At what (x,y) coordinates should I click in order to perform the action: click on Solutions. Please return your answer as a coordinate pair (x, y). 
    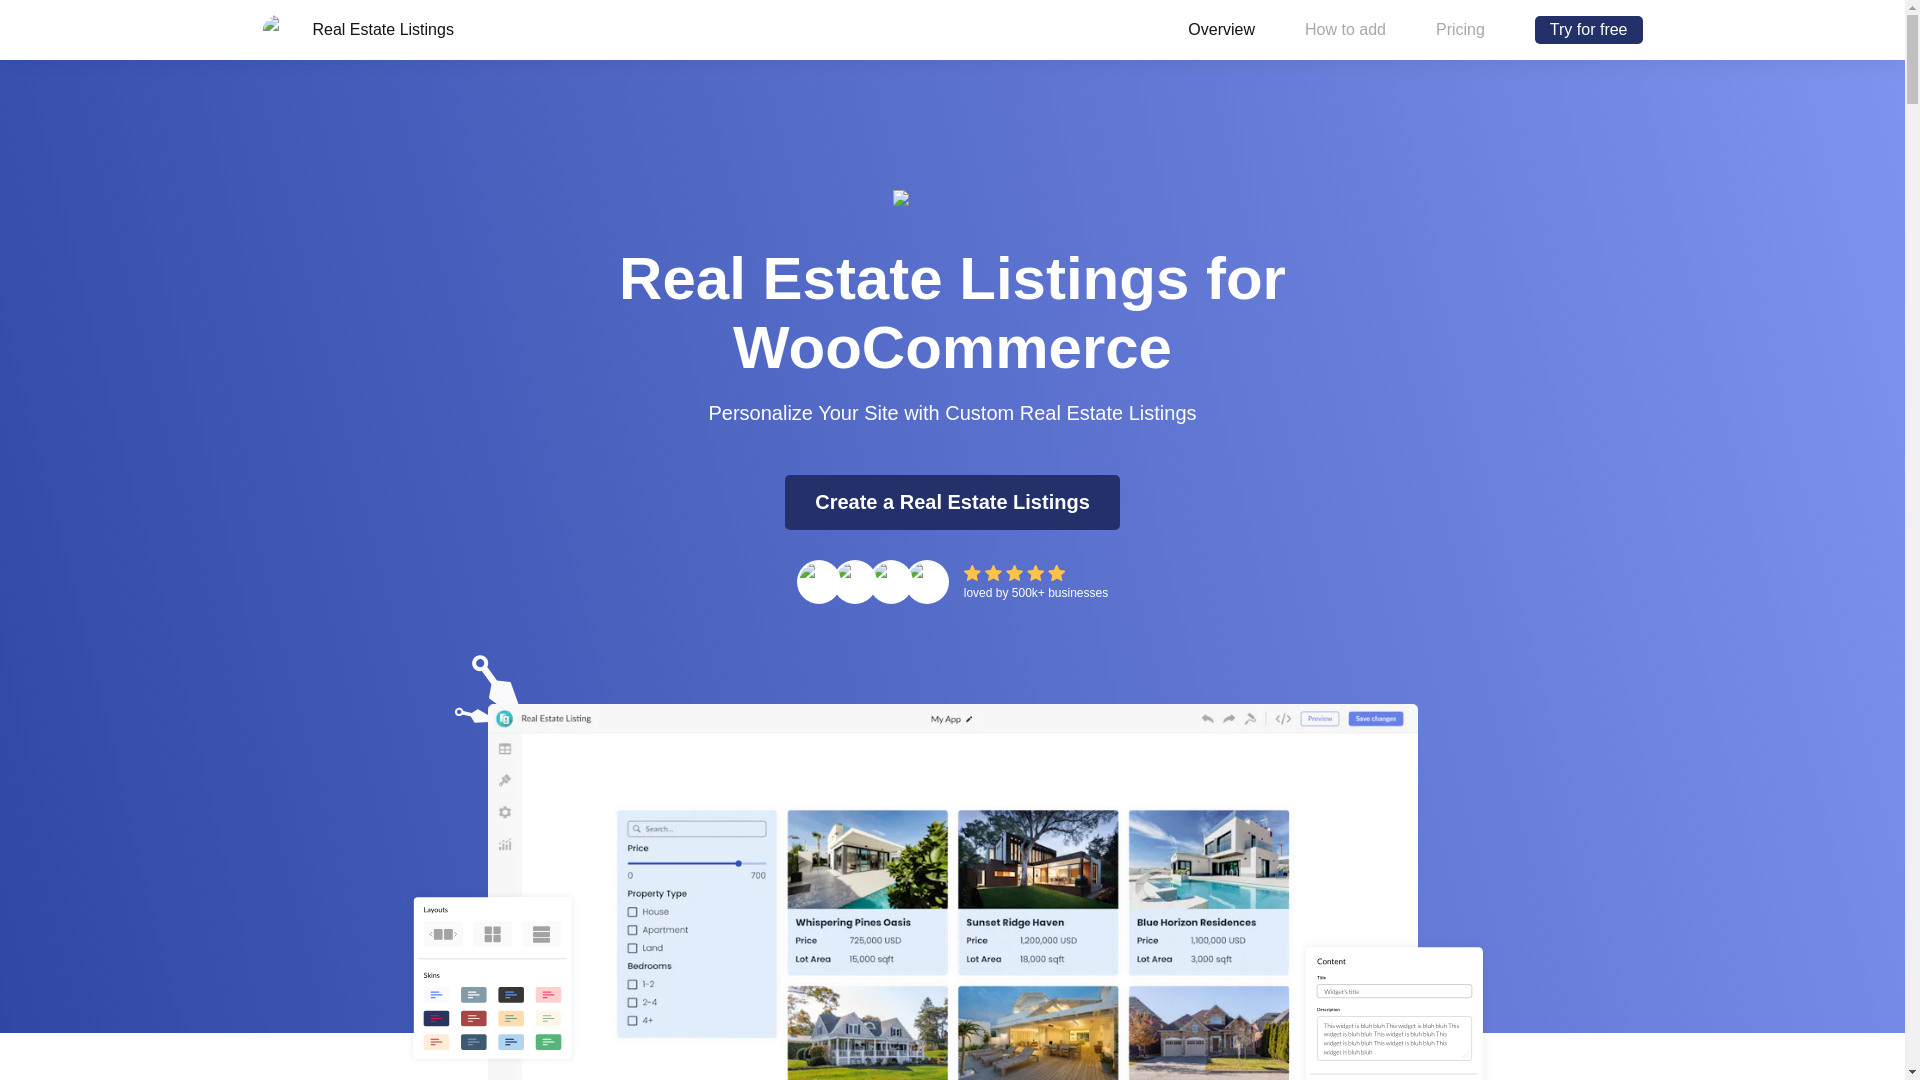
    Looking at the image, I should click on (652, 28).